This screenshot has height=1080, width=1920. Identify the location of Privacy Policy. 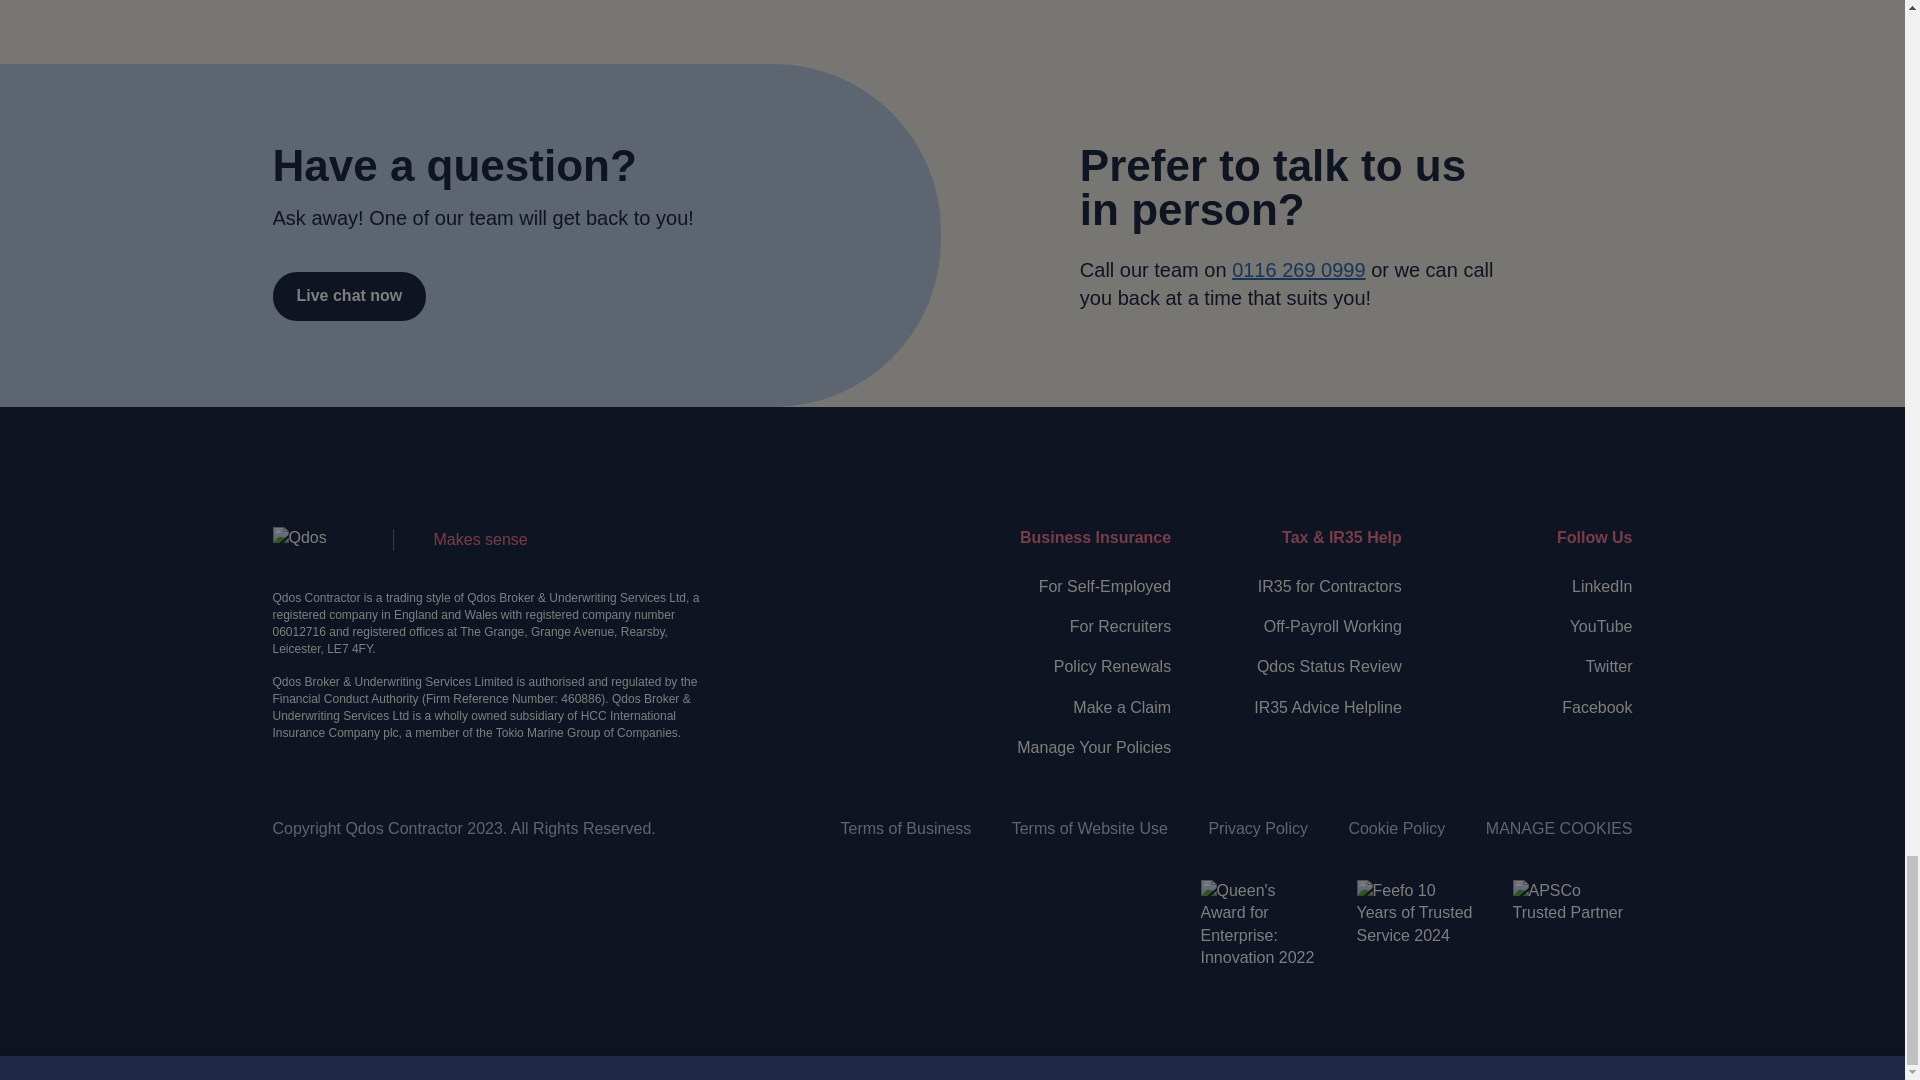
(1257, 828).